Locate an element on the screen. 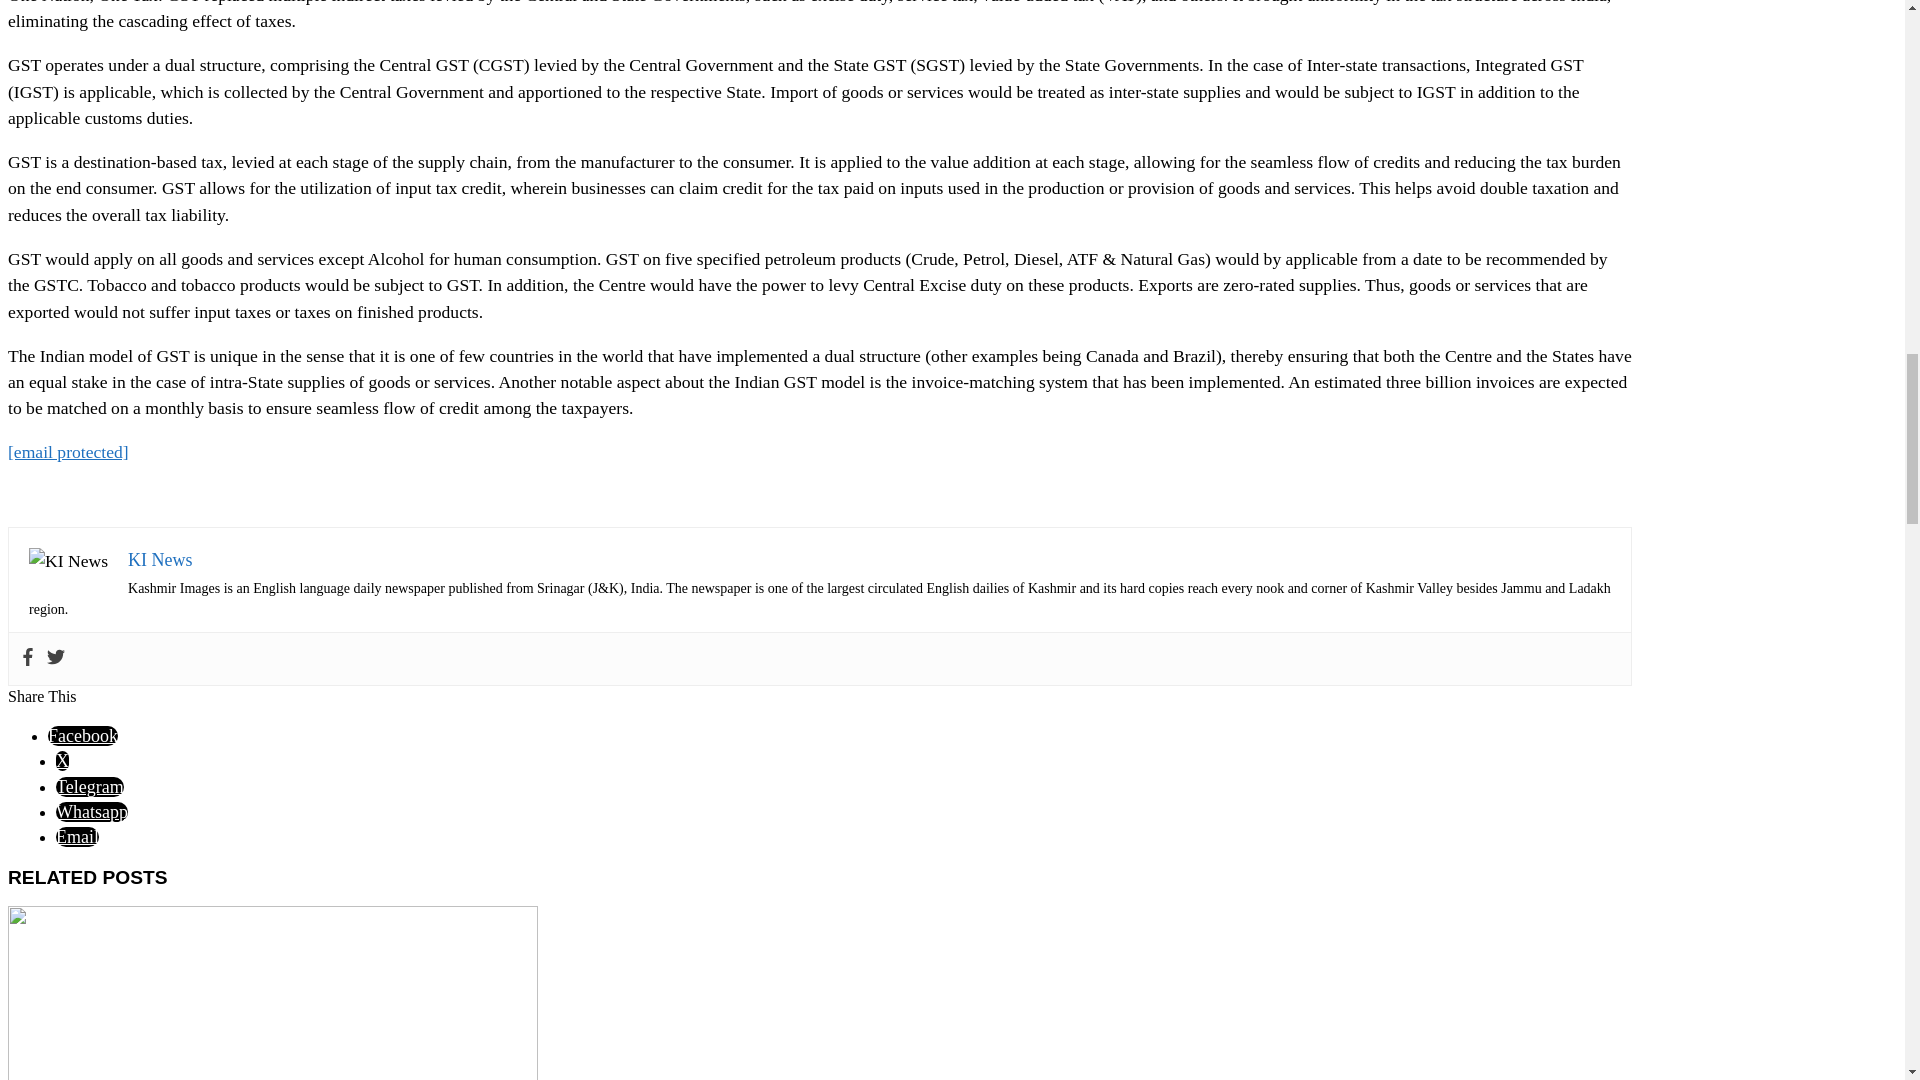  KI News is located at coordinates (160, 560).